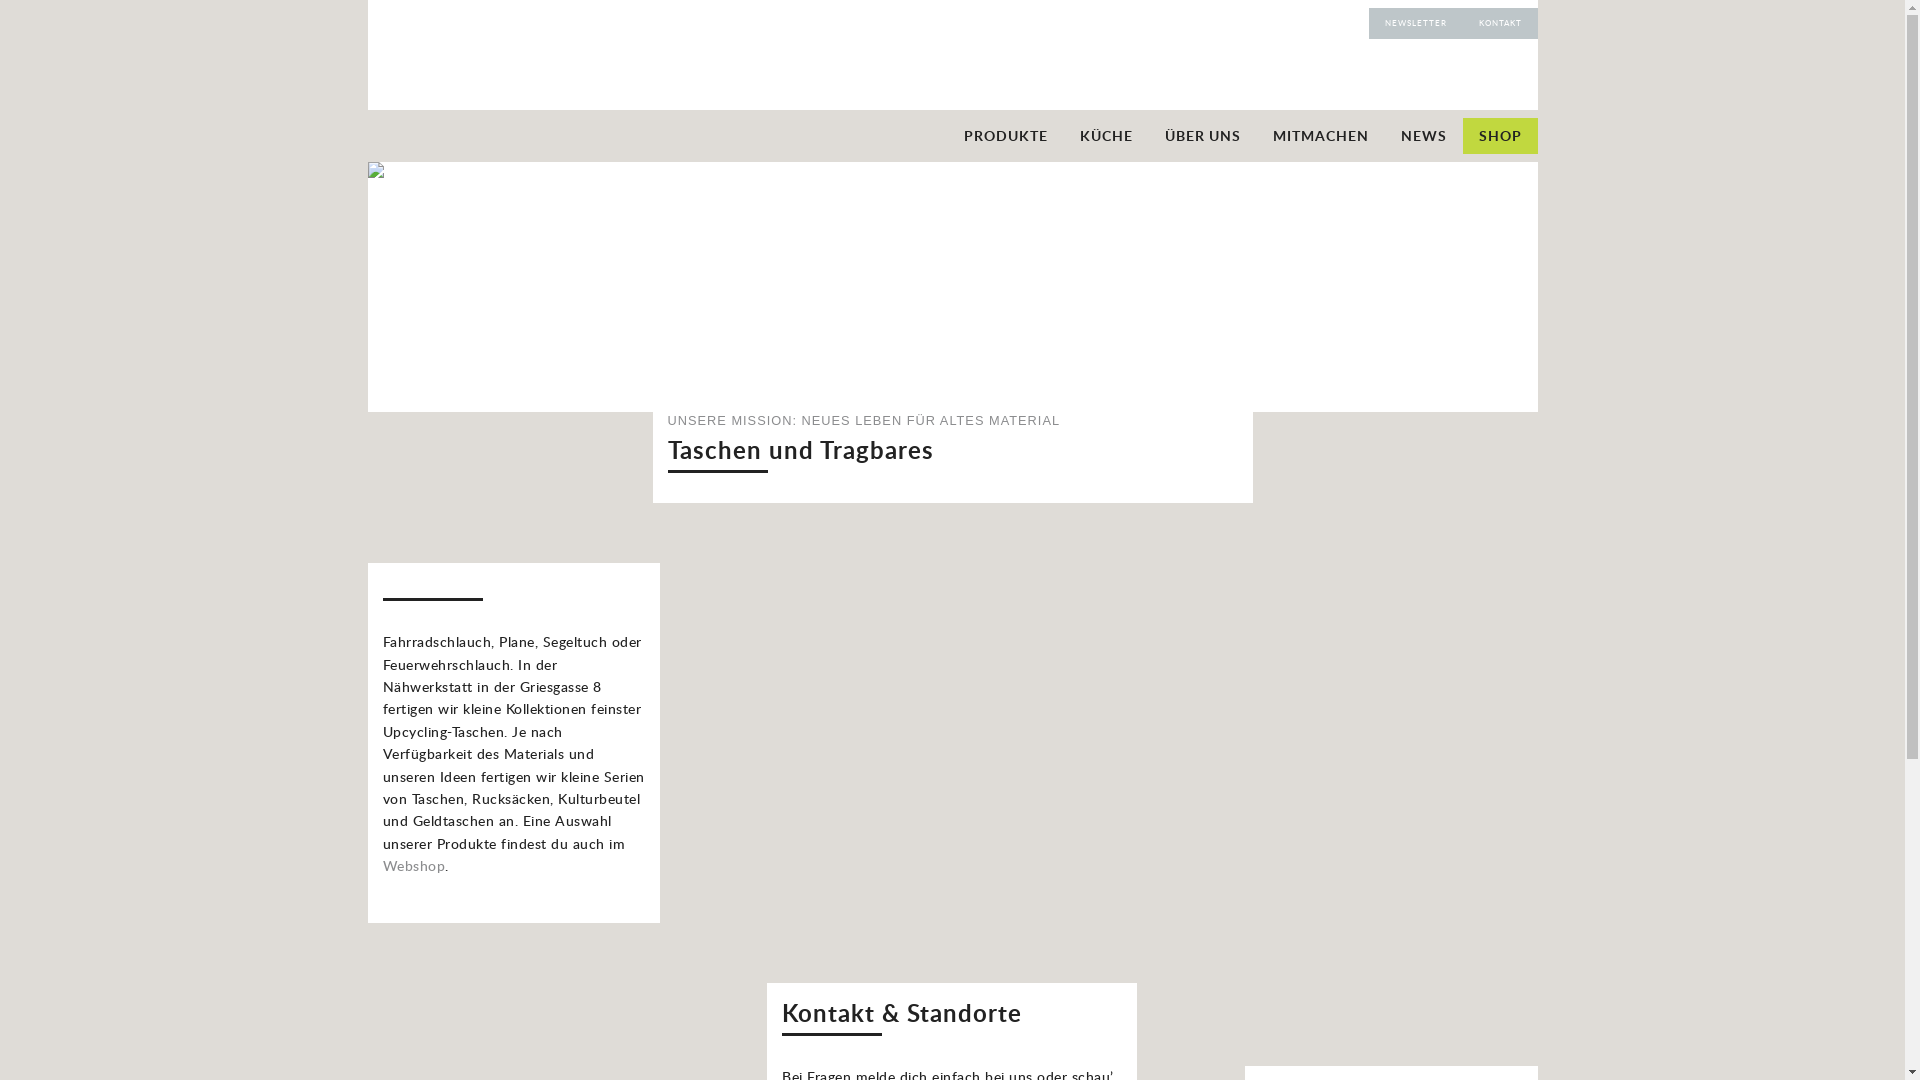 The width and height of the screenshot is (1920, 1080). What do you see at coordinates (1500, 136) in the screenshot?
I see `SHOP` at bounding box center [1500, 136].